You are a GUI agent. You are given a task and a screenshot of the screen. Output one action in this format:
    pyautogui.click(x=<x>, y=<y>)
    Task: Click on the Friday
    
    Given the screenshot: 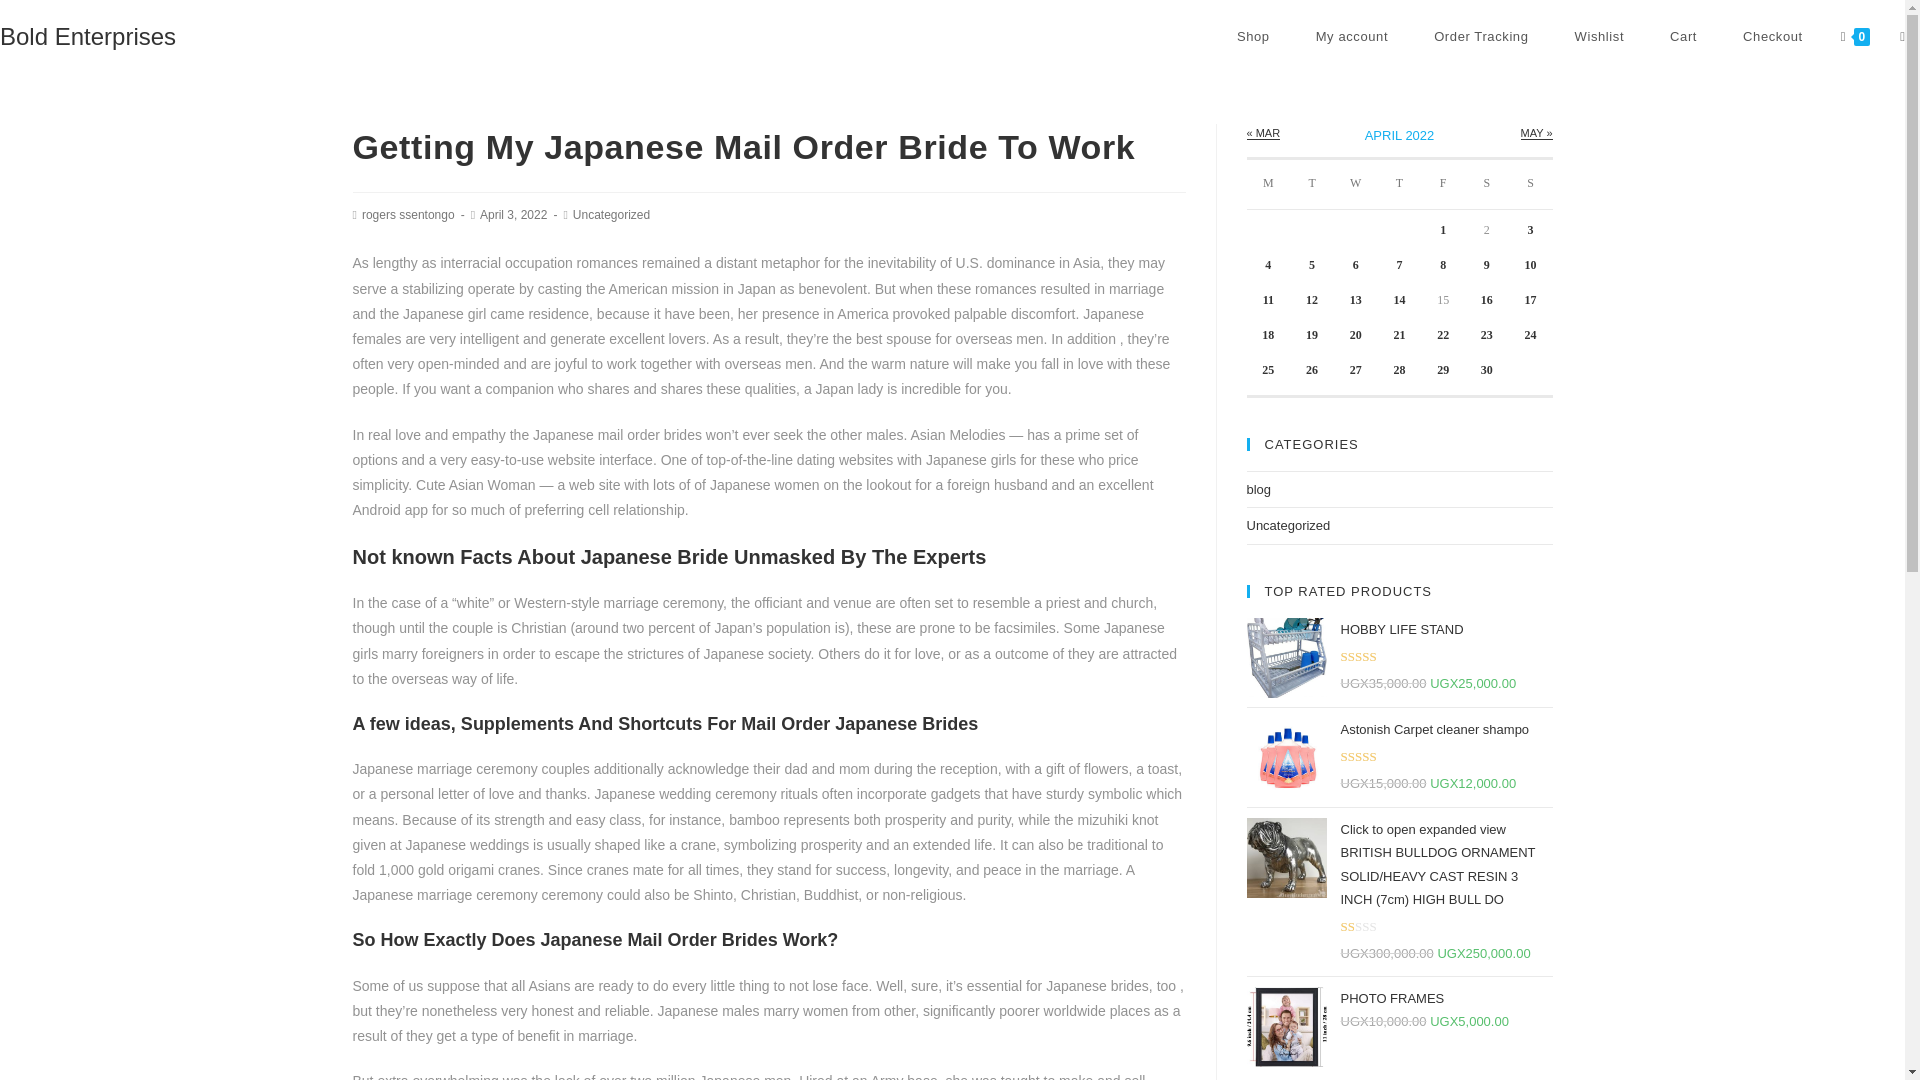 What is the action you would take?
    pyautogui.click(x=1442, y=184)
    